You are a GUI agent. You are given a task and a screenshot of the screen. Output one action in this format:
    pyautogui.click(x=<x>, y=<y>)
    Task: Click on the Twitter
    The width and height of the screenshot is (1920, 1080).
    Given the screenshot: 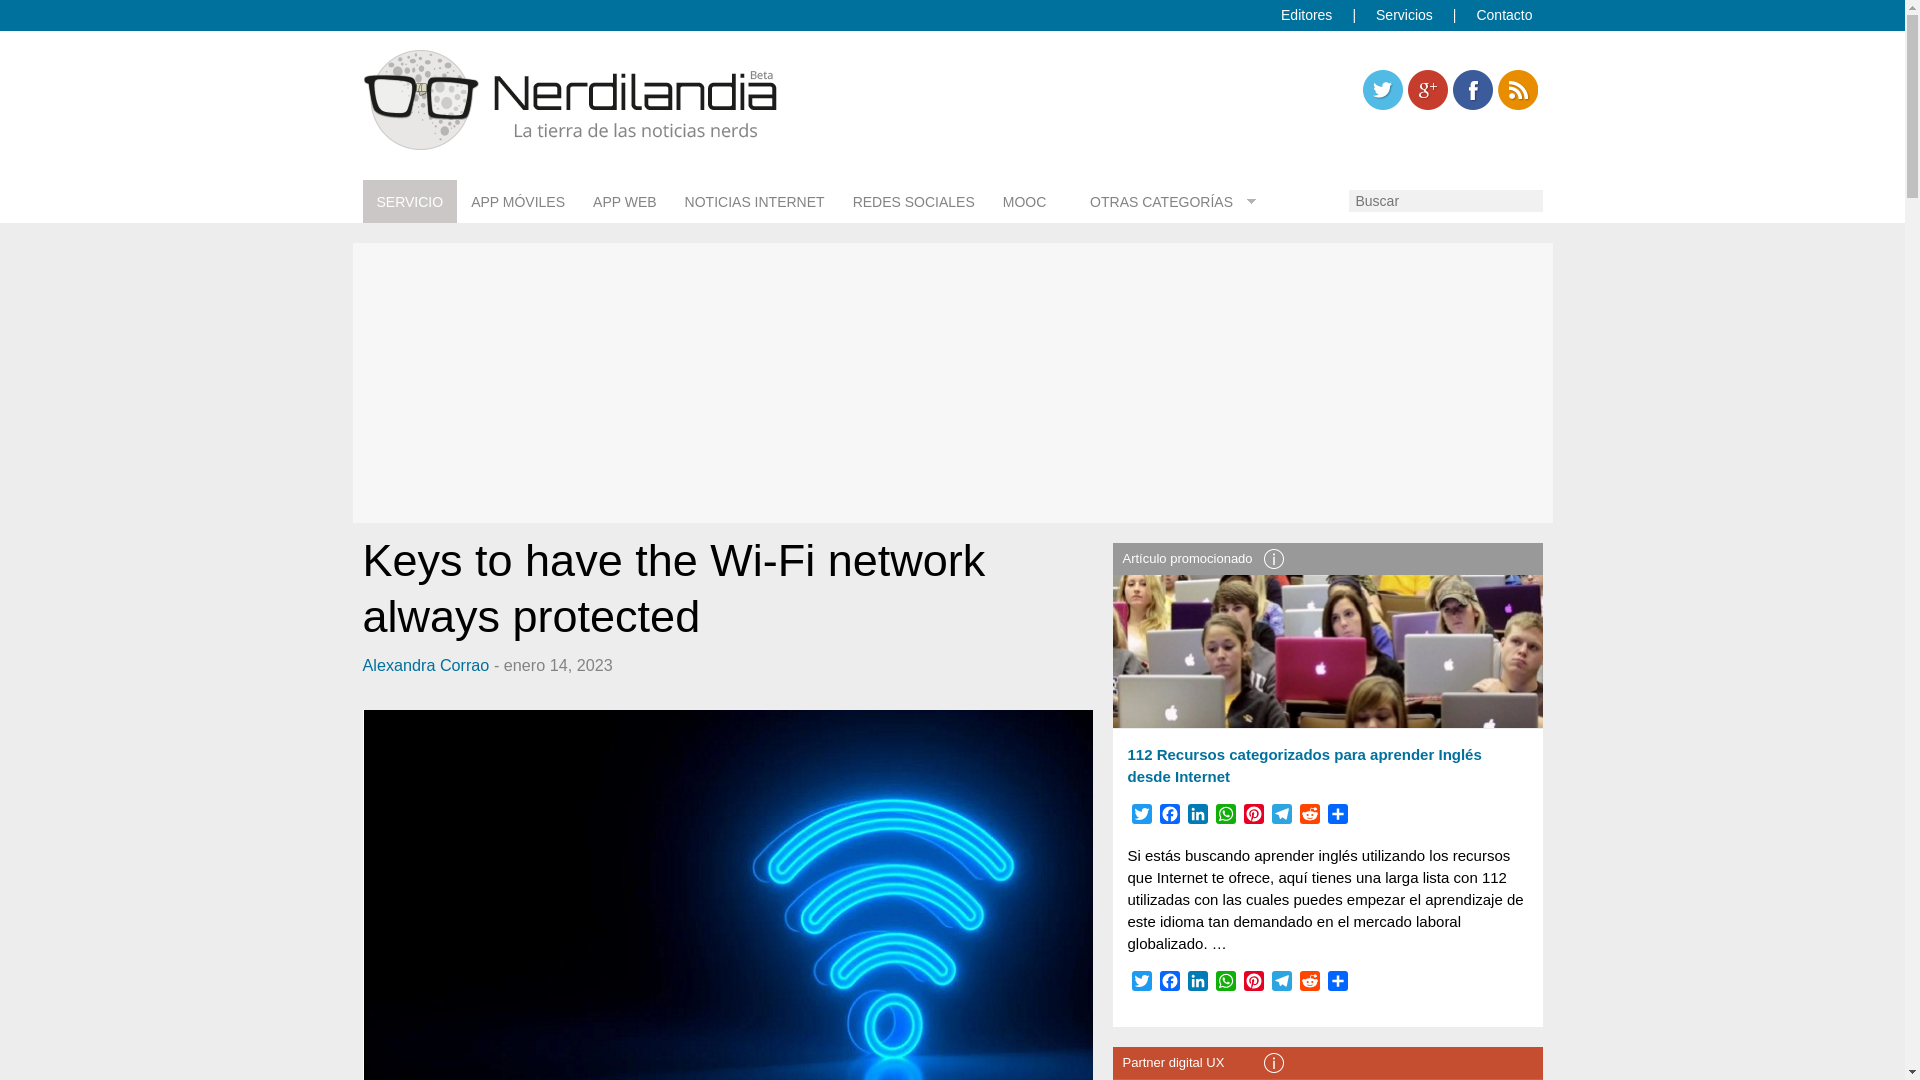 What is the action you would take?
    pyautogui.click(x=1381, y=90)
    